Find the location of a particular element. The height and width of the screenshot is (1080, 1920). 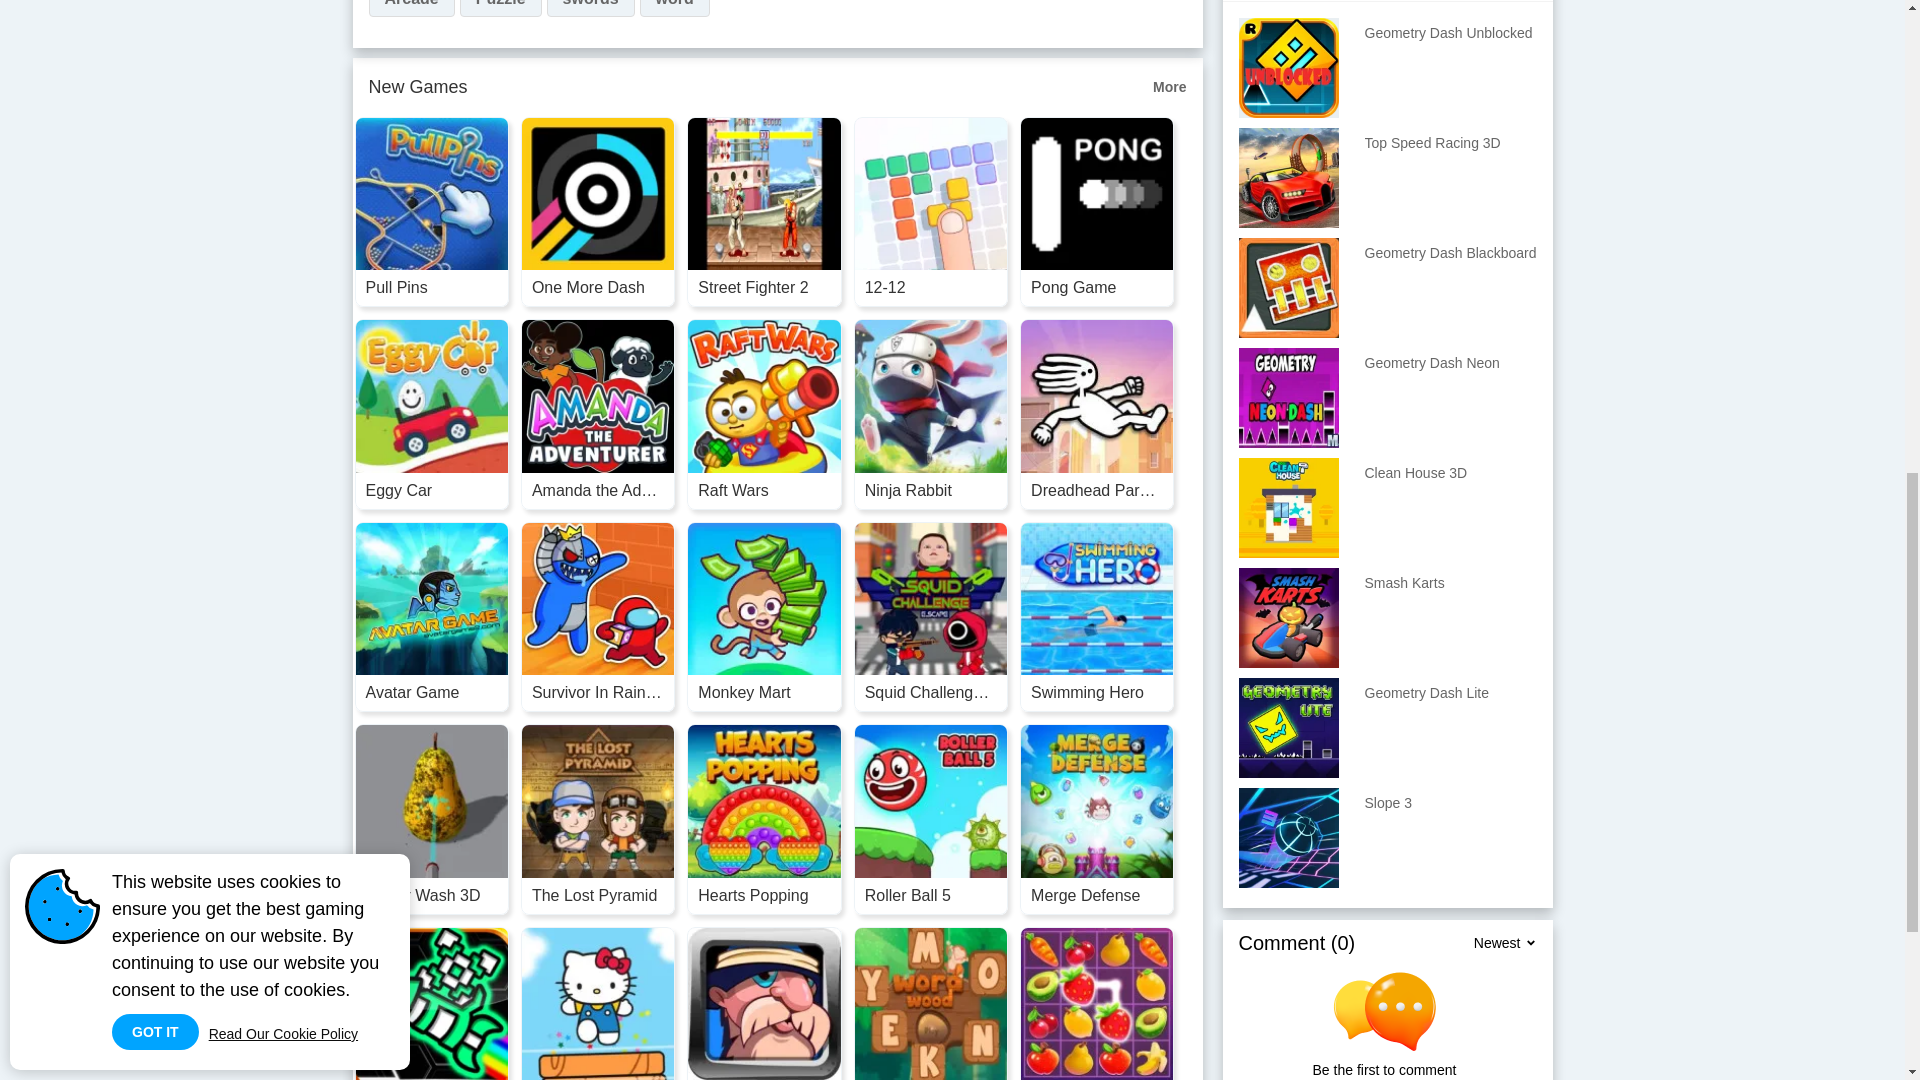

Be the first to comment is located at coordinates (1392, 1026).